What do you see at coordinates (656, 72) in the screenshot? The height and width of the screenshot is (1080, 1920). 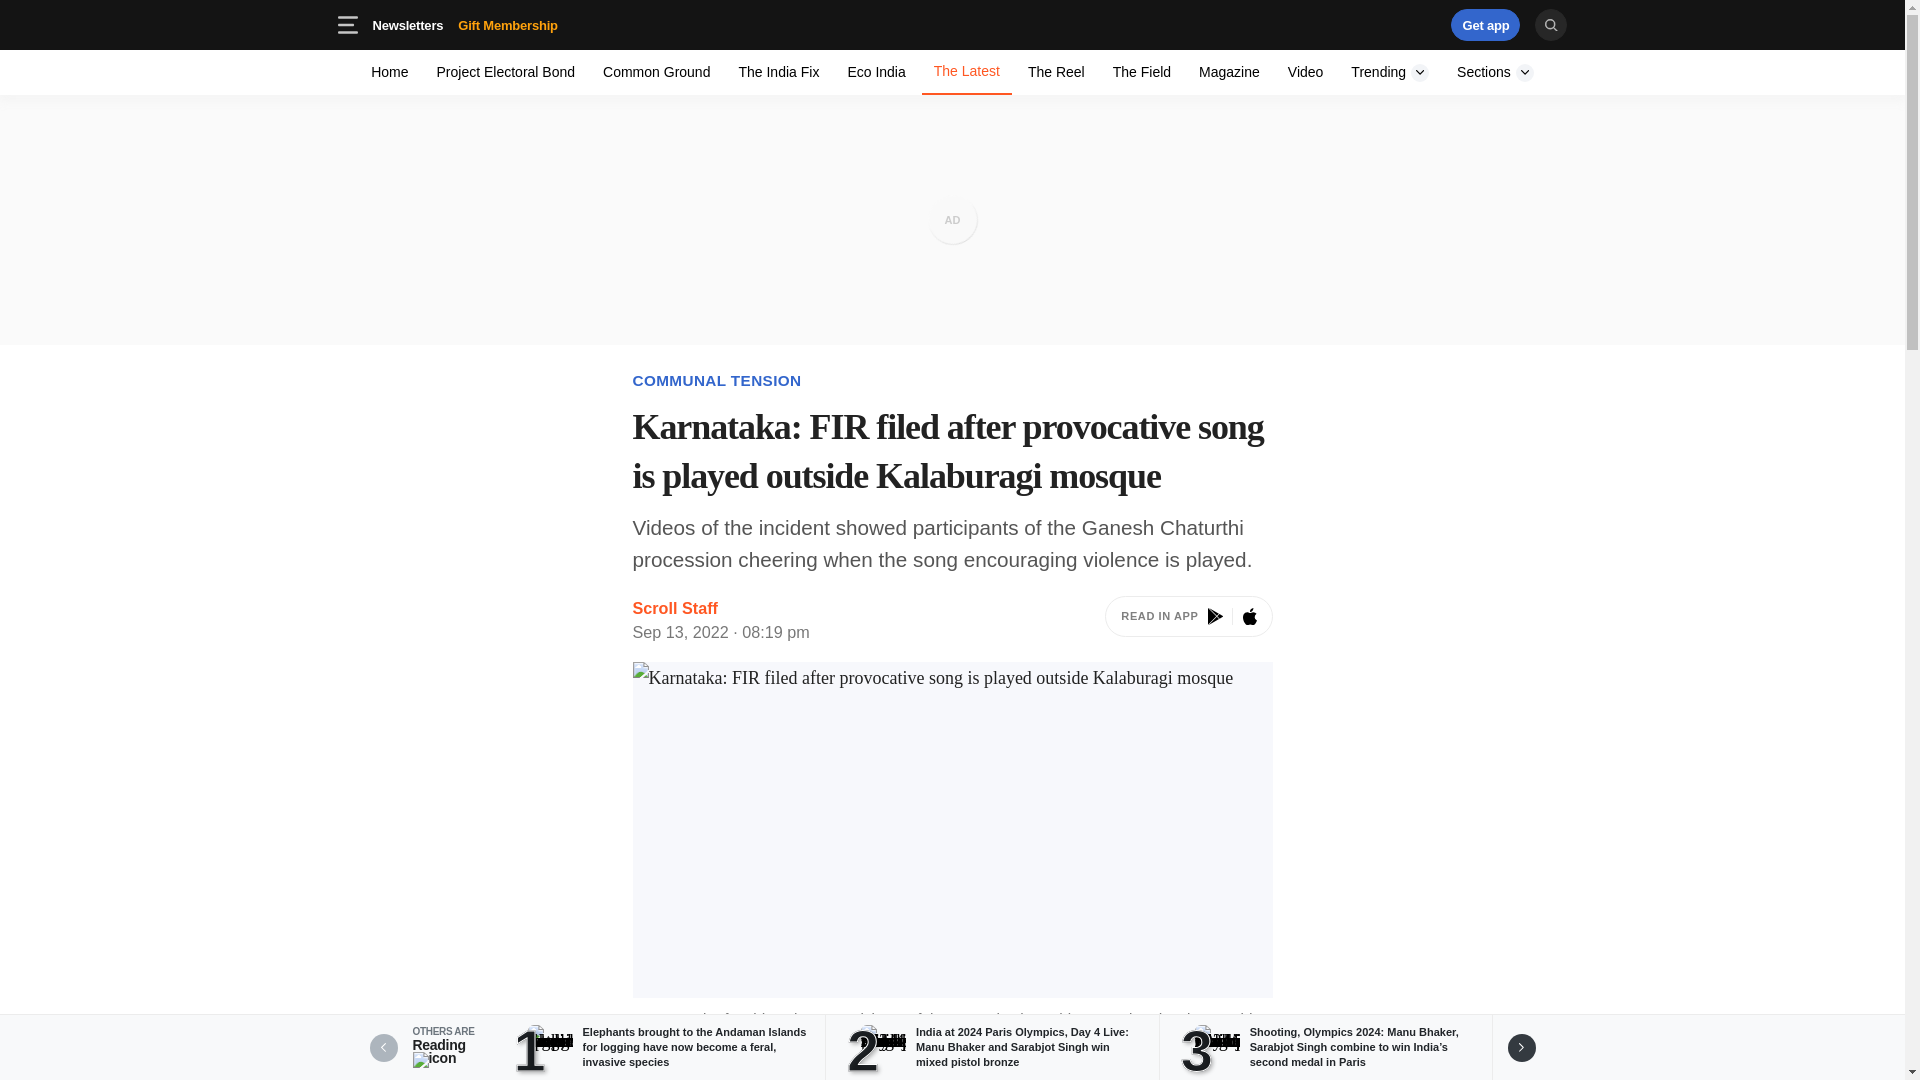 I see `Common Ground` at bounding box center [656, 72].